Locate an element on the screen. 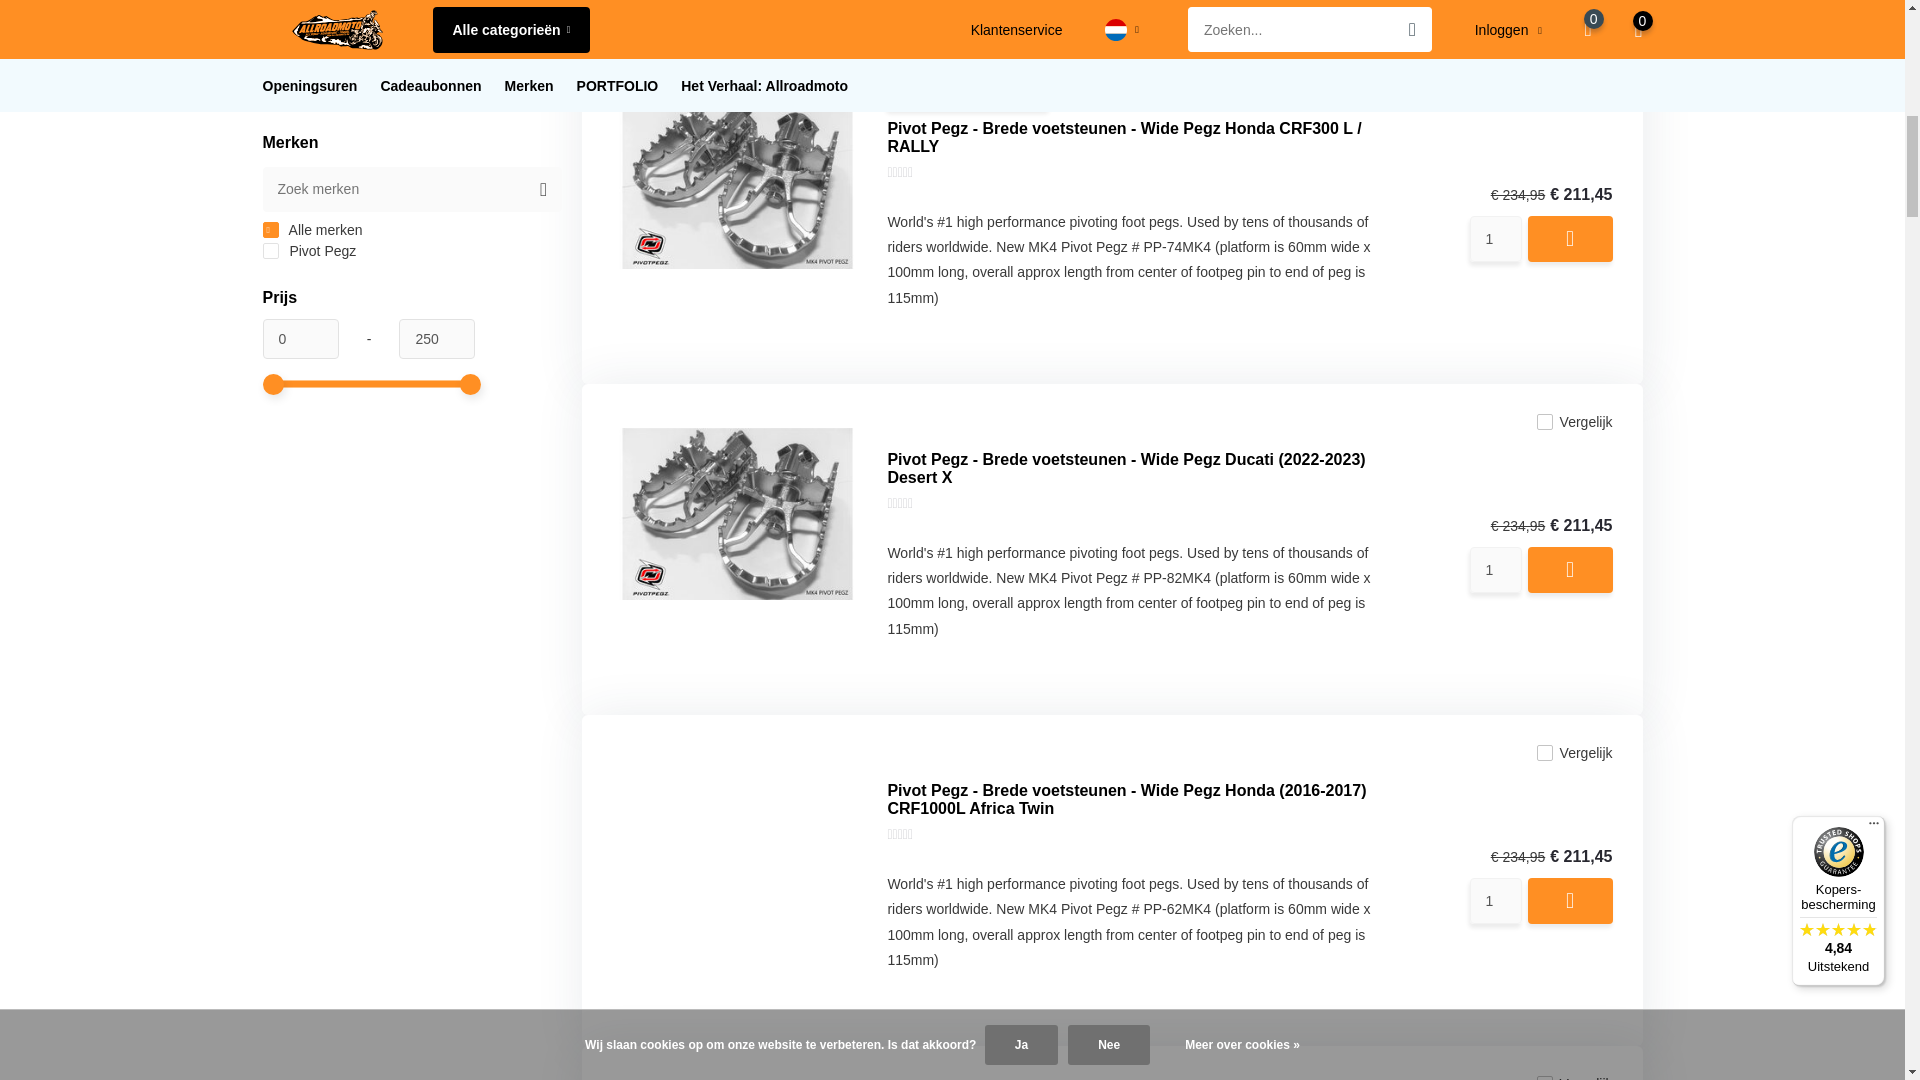 Image resolution: width=1920 pixels, height=1080 pixels. 250 is located at coordinates (436, 221).